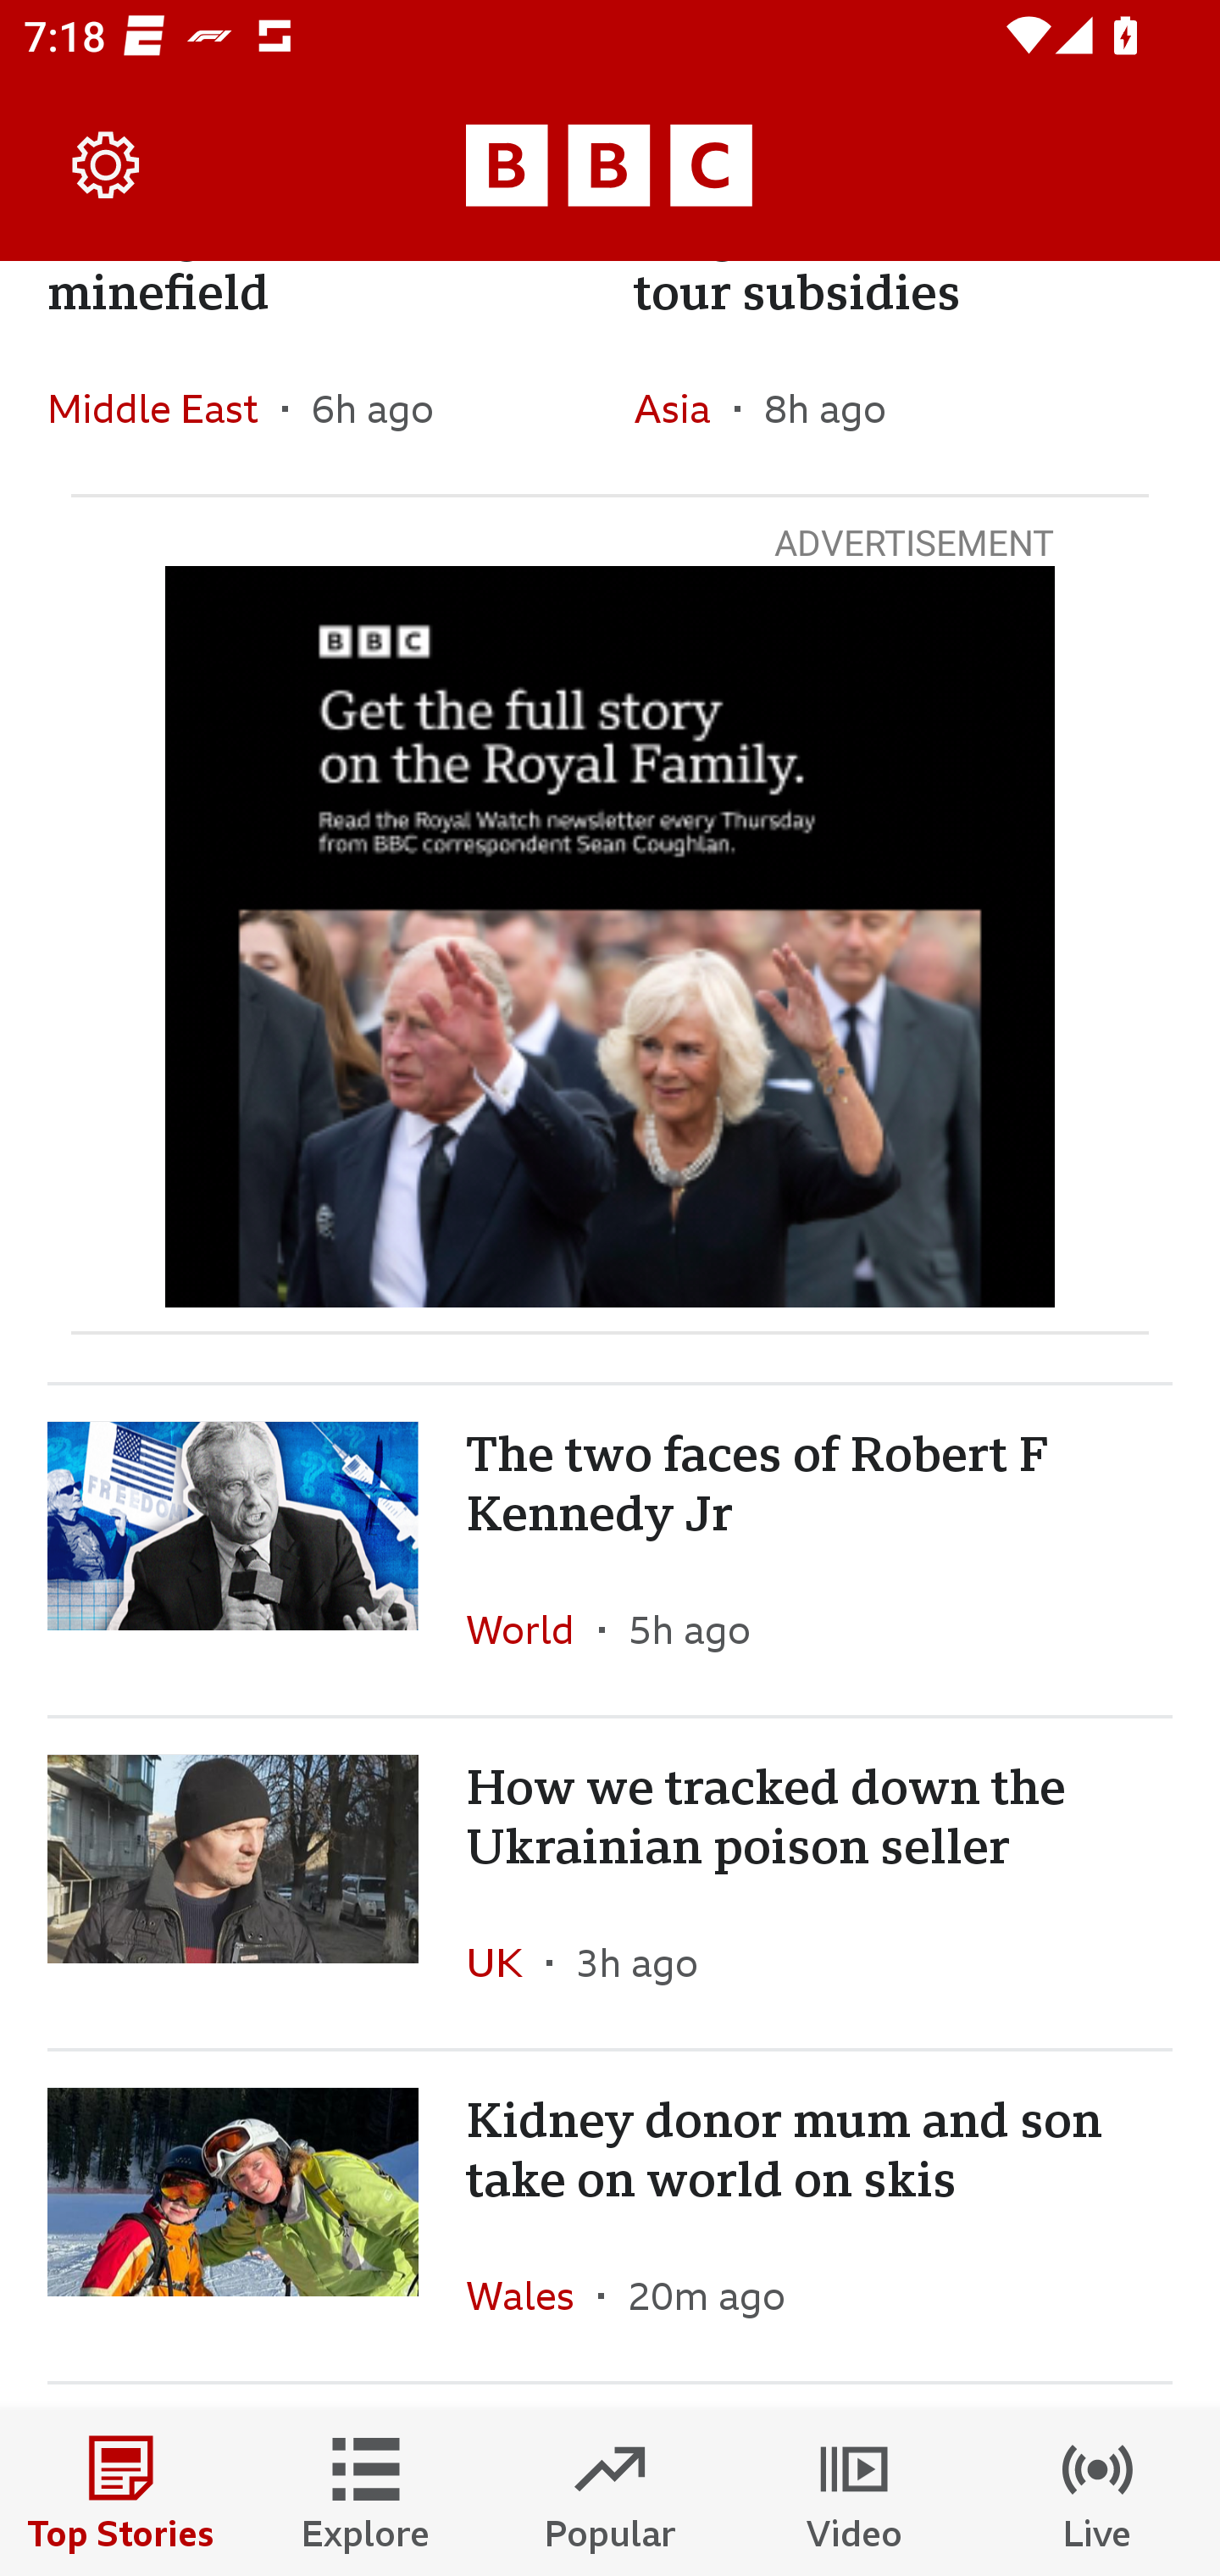 The width and height of the screenshot is (1220, 2576). What do you see at coordinates (610, 2493) in the screenshot?
I see `Popular` at bounding box center [610, 2493].